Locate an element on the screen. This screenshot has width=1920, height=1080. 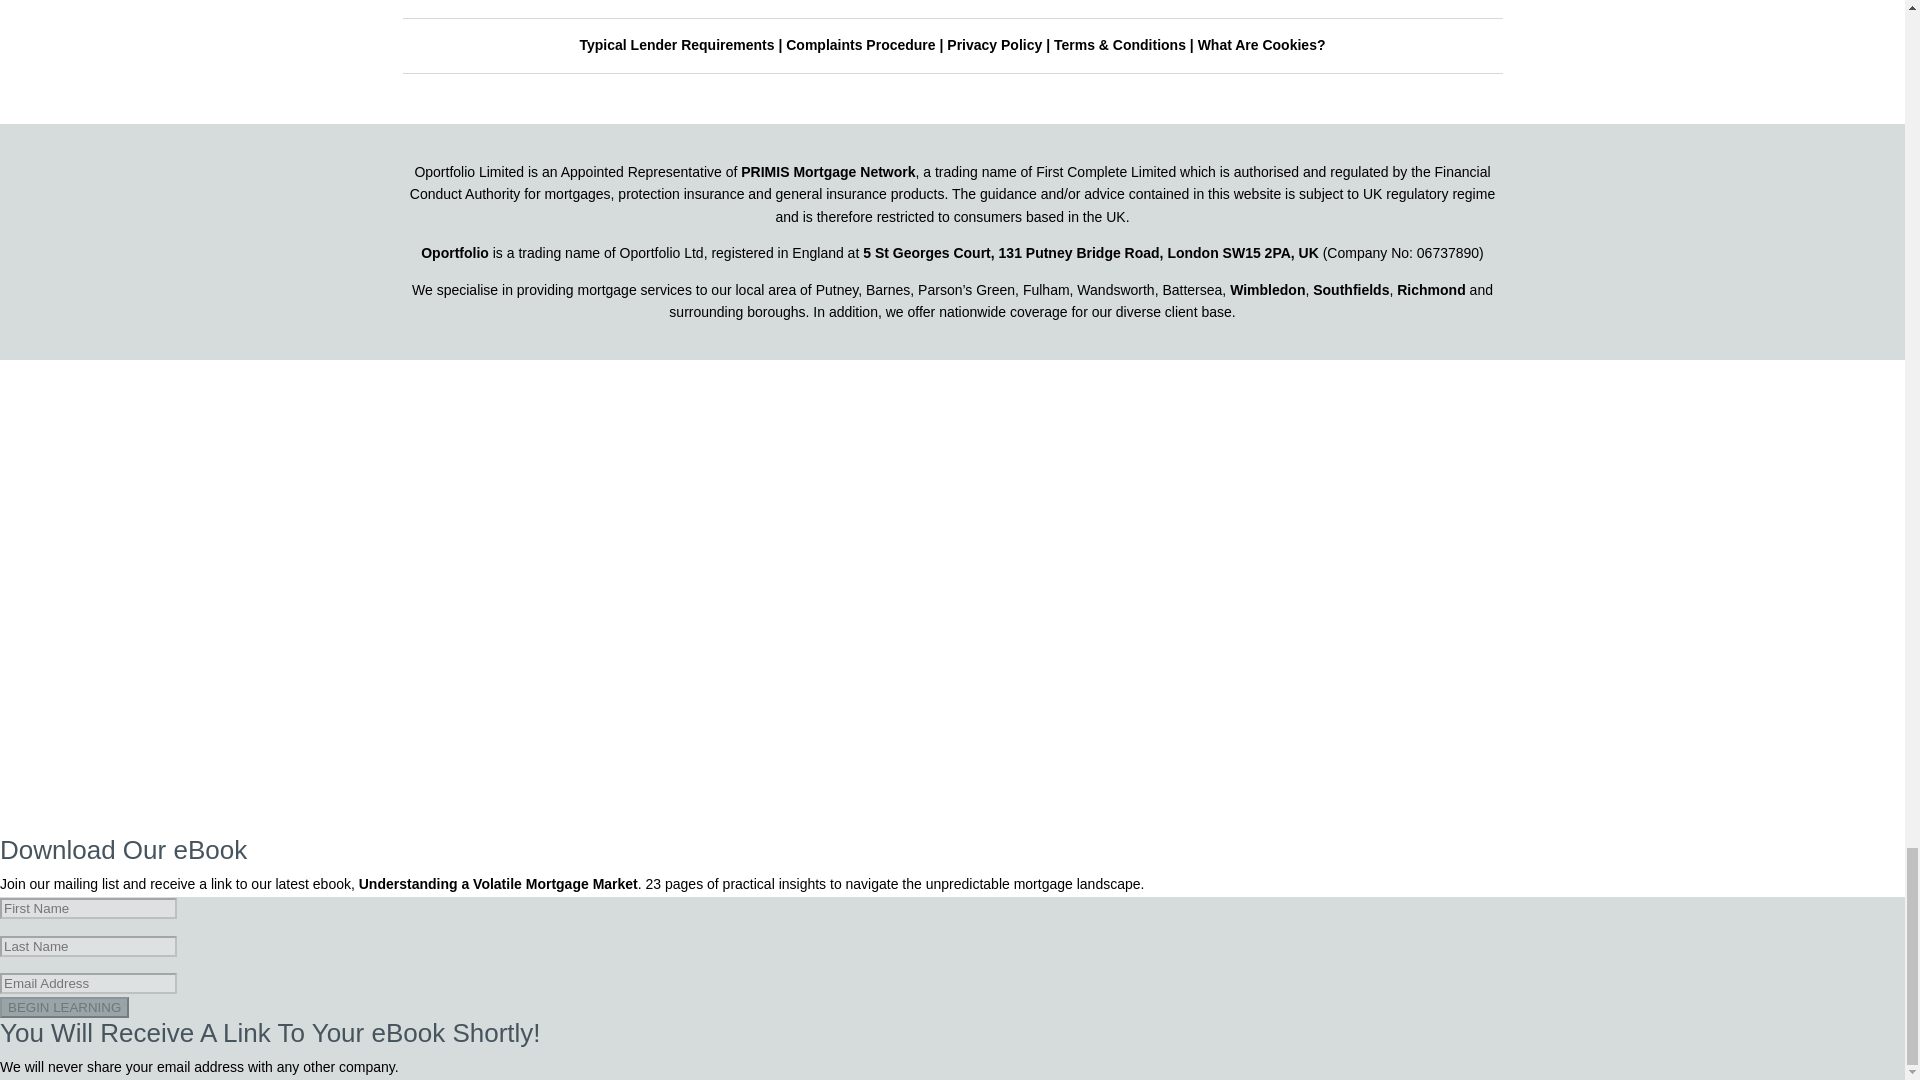
Find us on Google Maps is located at coordinates (1090, 253).